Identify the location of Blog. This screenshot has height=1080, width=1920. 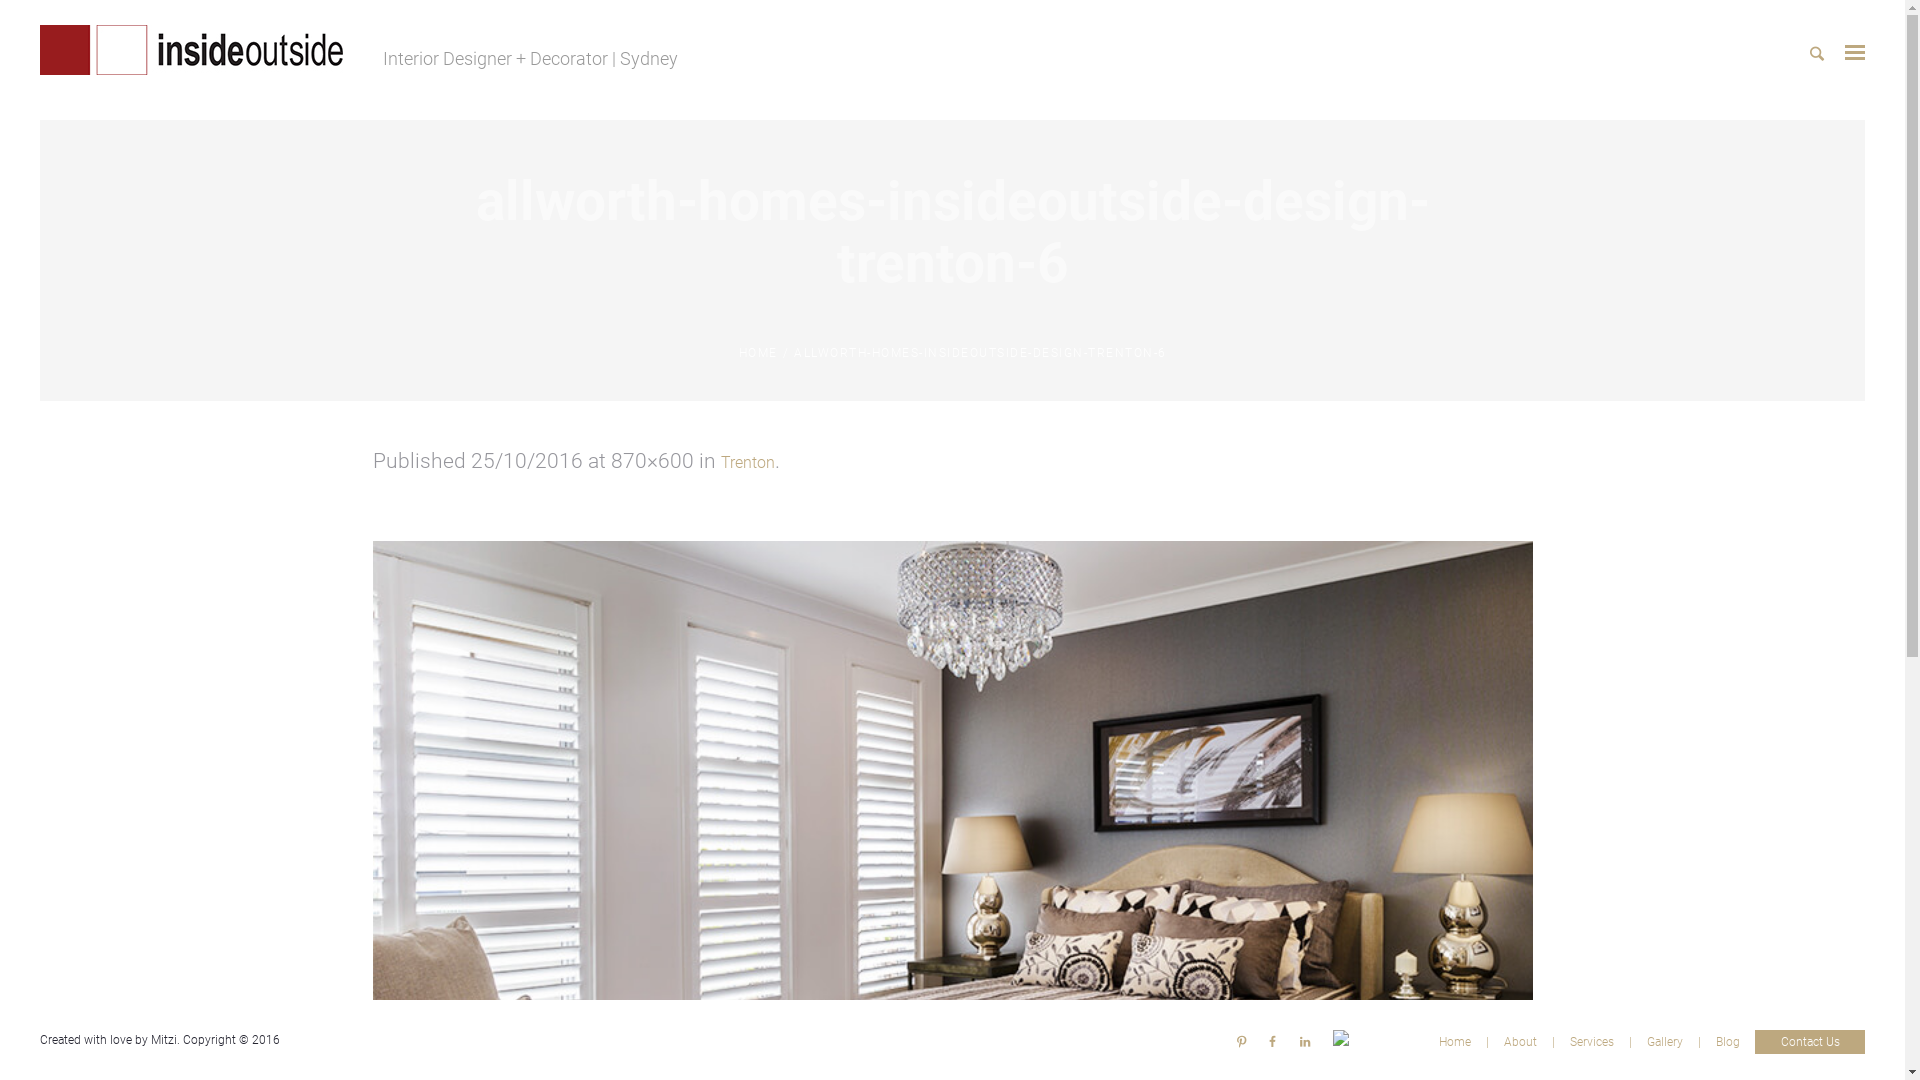
(1728, 1041).